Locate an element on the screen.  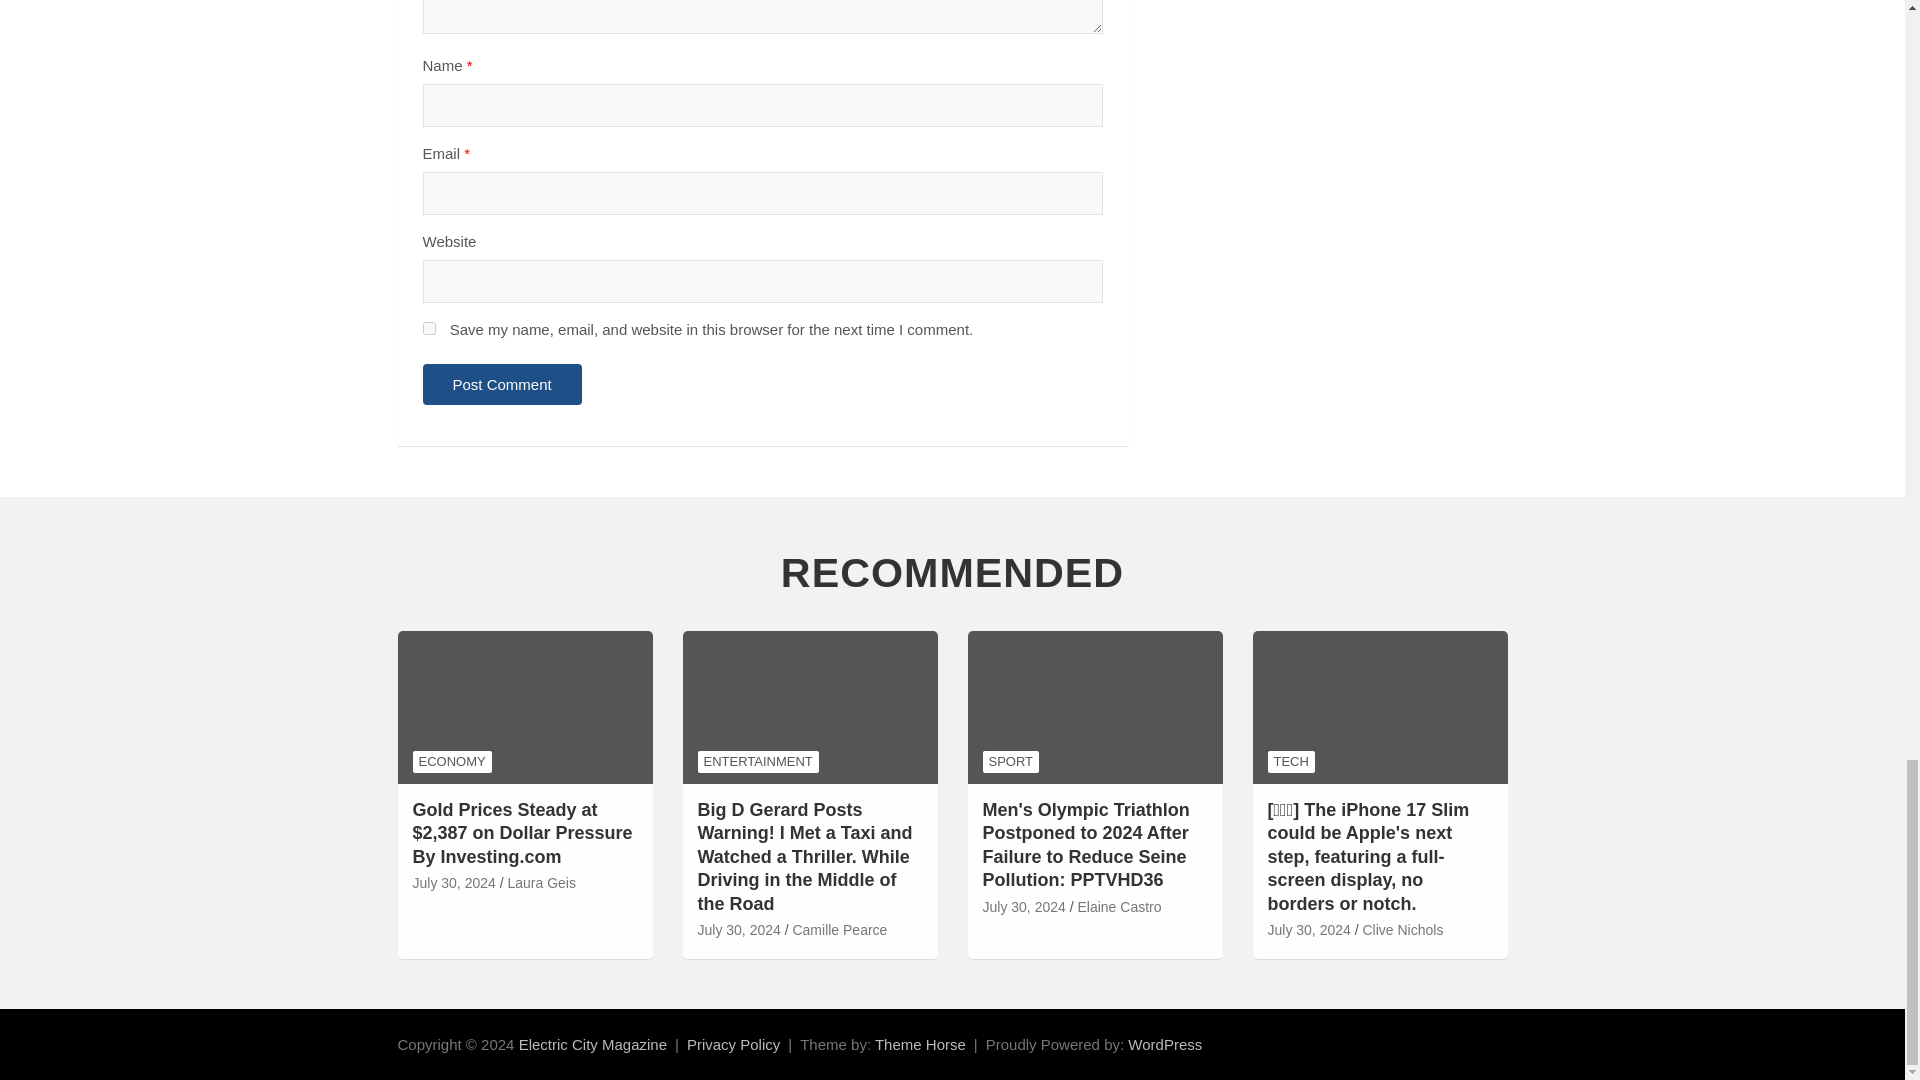
Theme Horse is located at coordinates (920, 1044).